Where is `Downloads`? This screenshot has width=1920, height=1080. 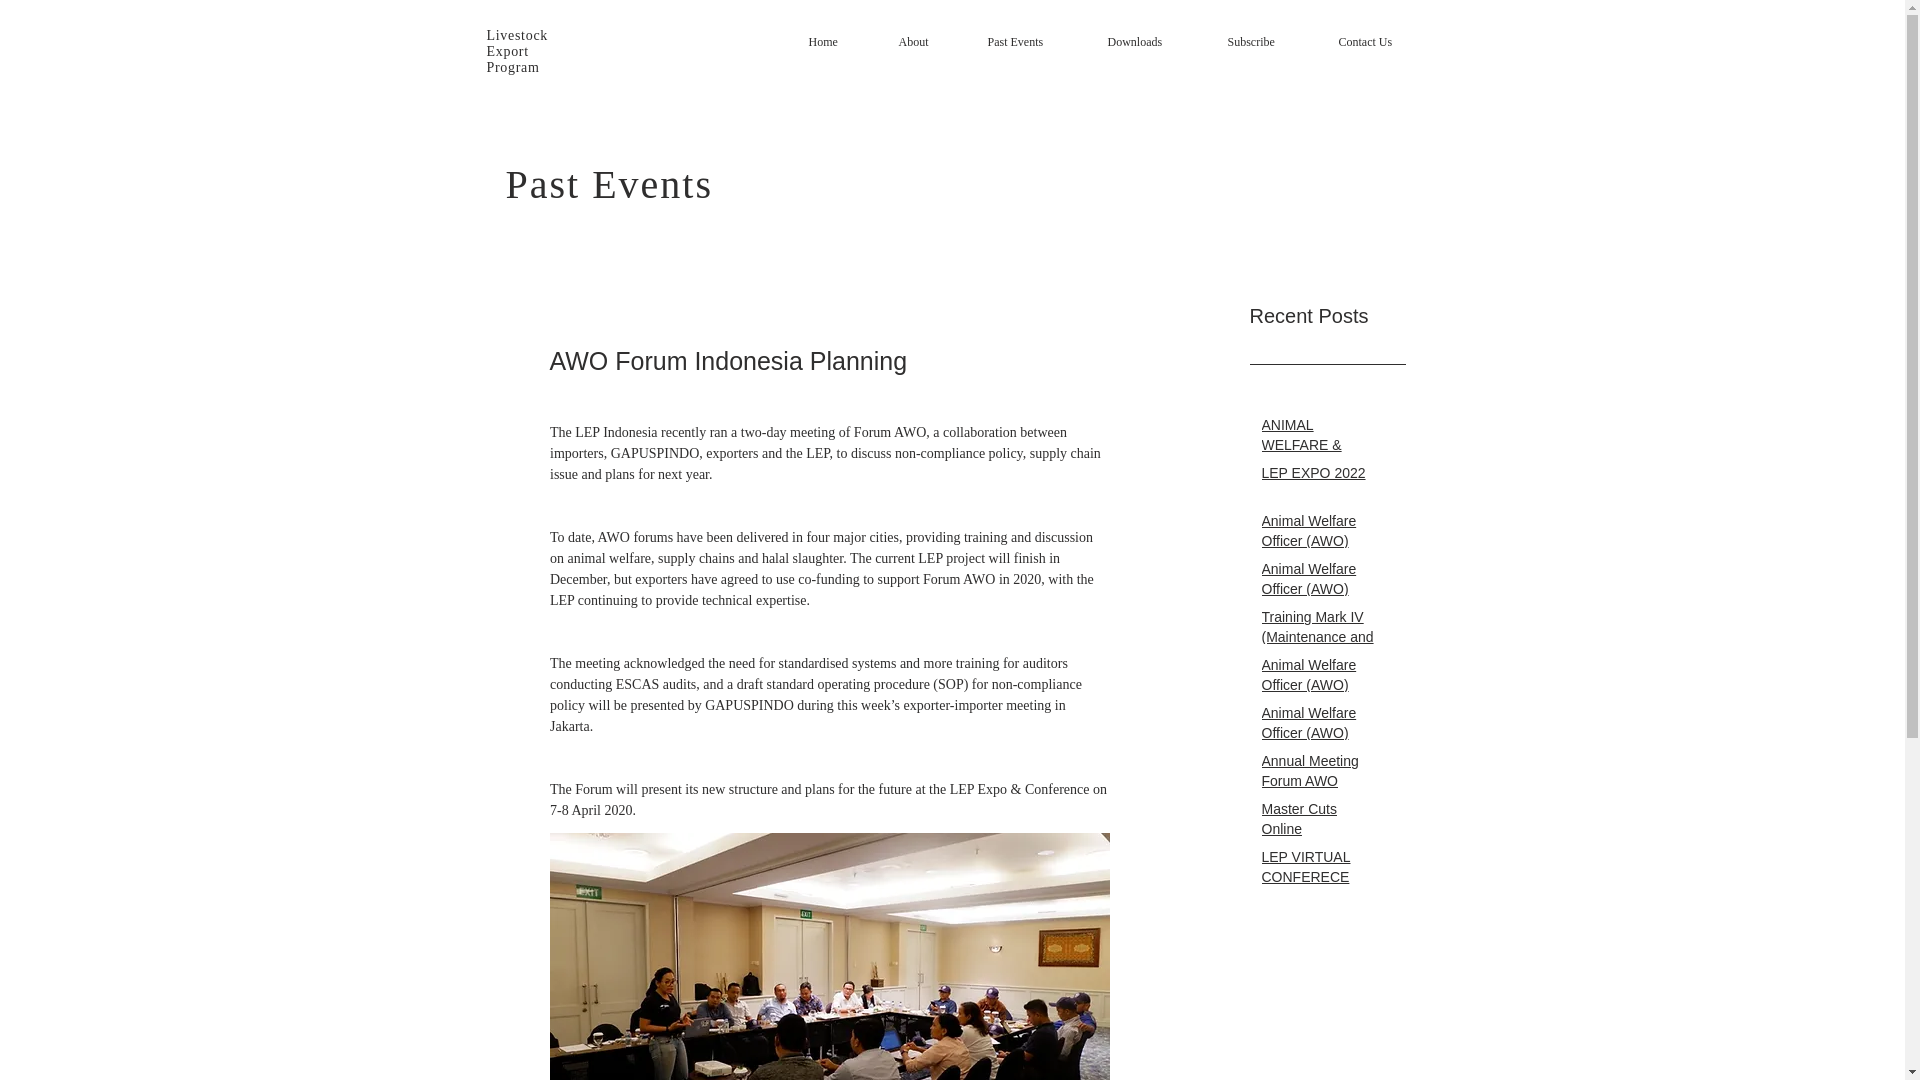 Downloads is located at coordinates (1158, 41).